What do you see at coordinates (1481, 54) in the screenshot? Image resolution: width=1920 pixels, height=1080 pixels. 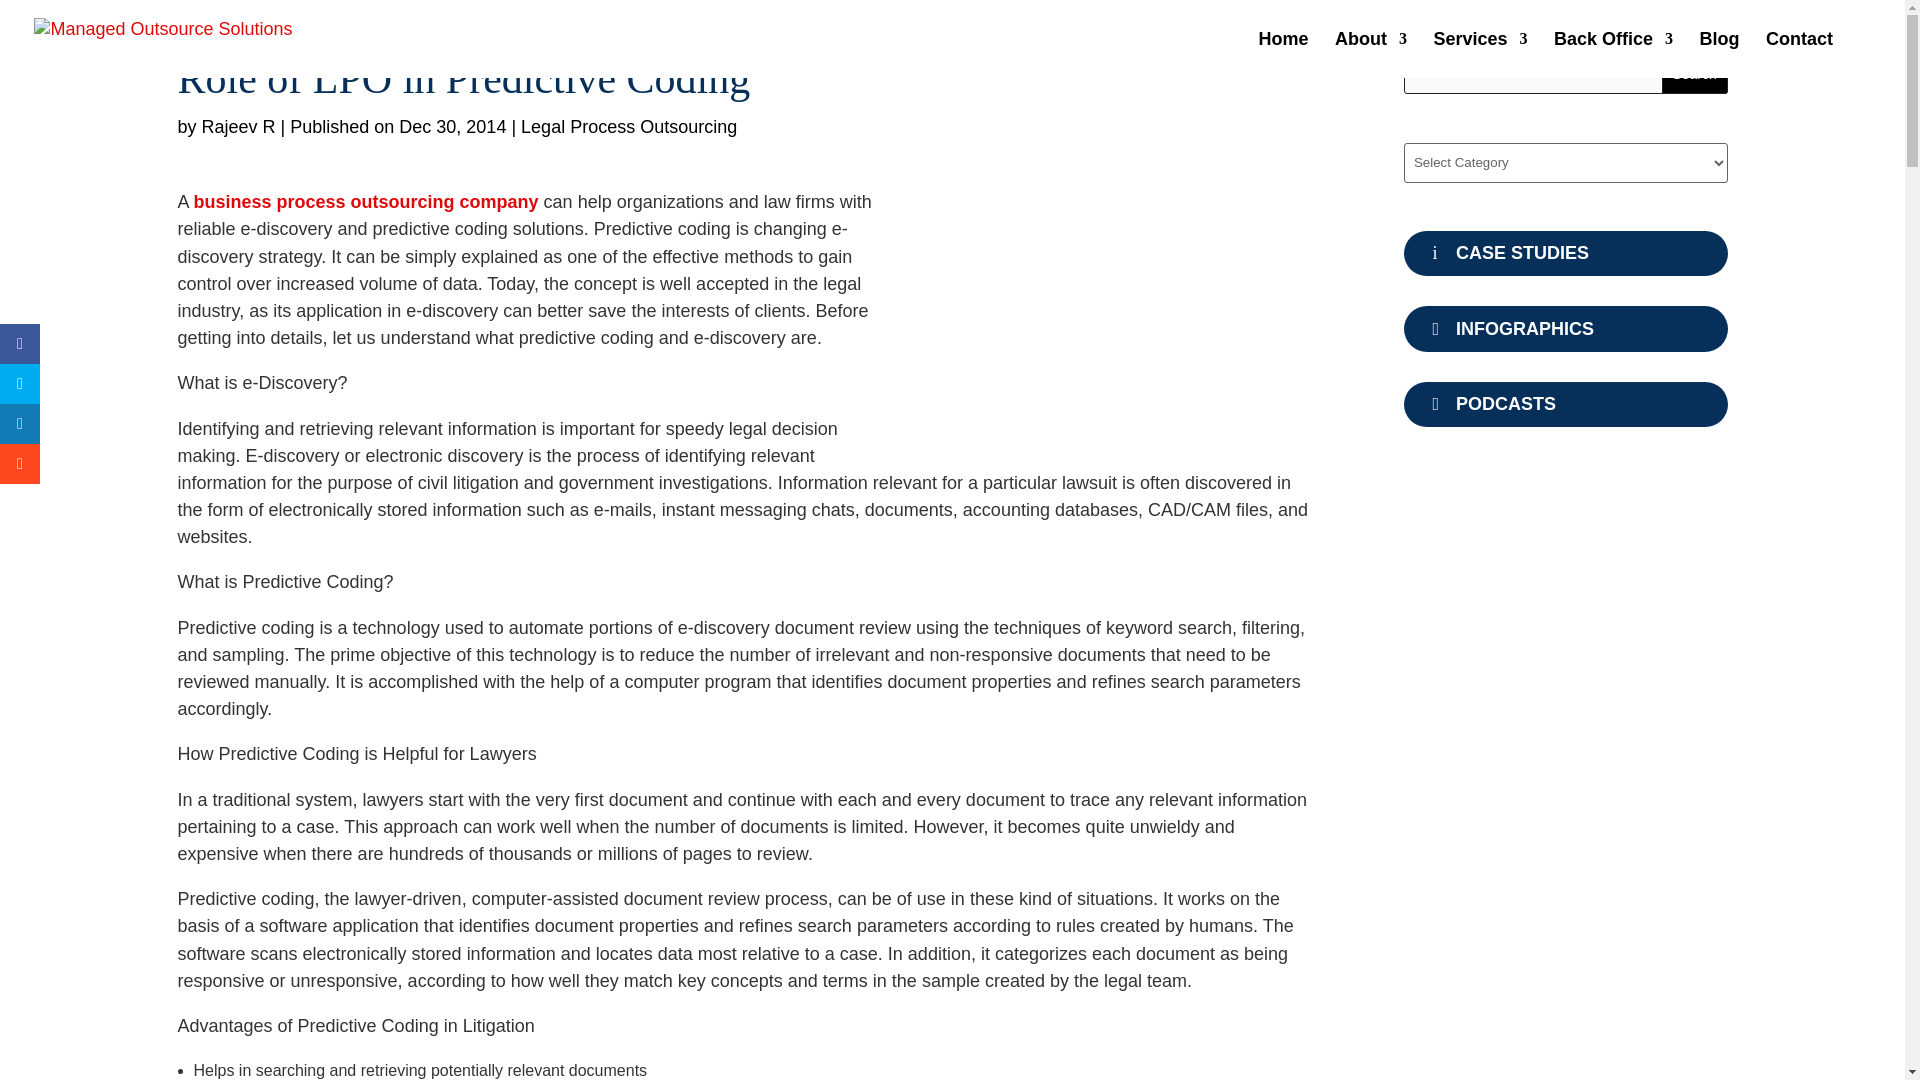 I see `Services` at bounding box center [1481, 54].